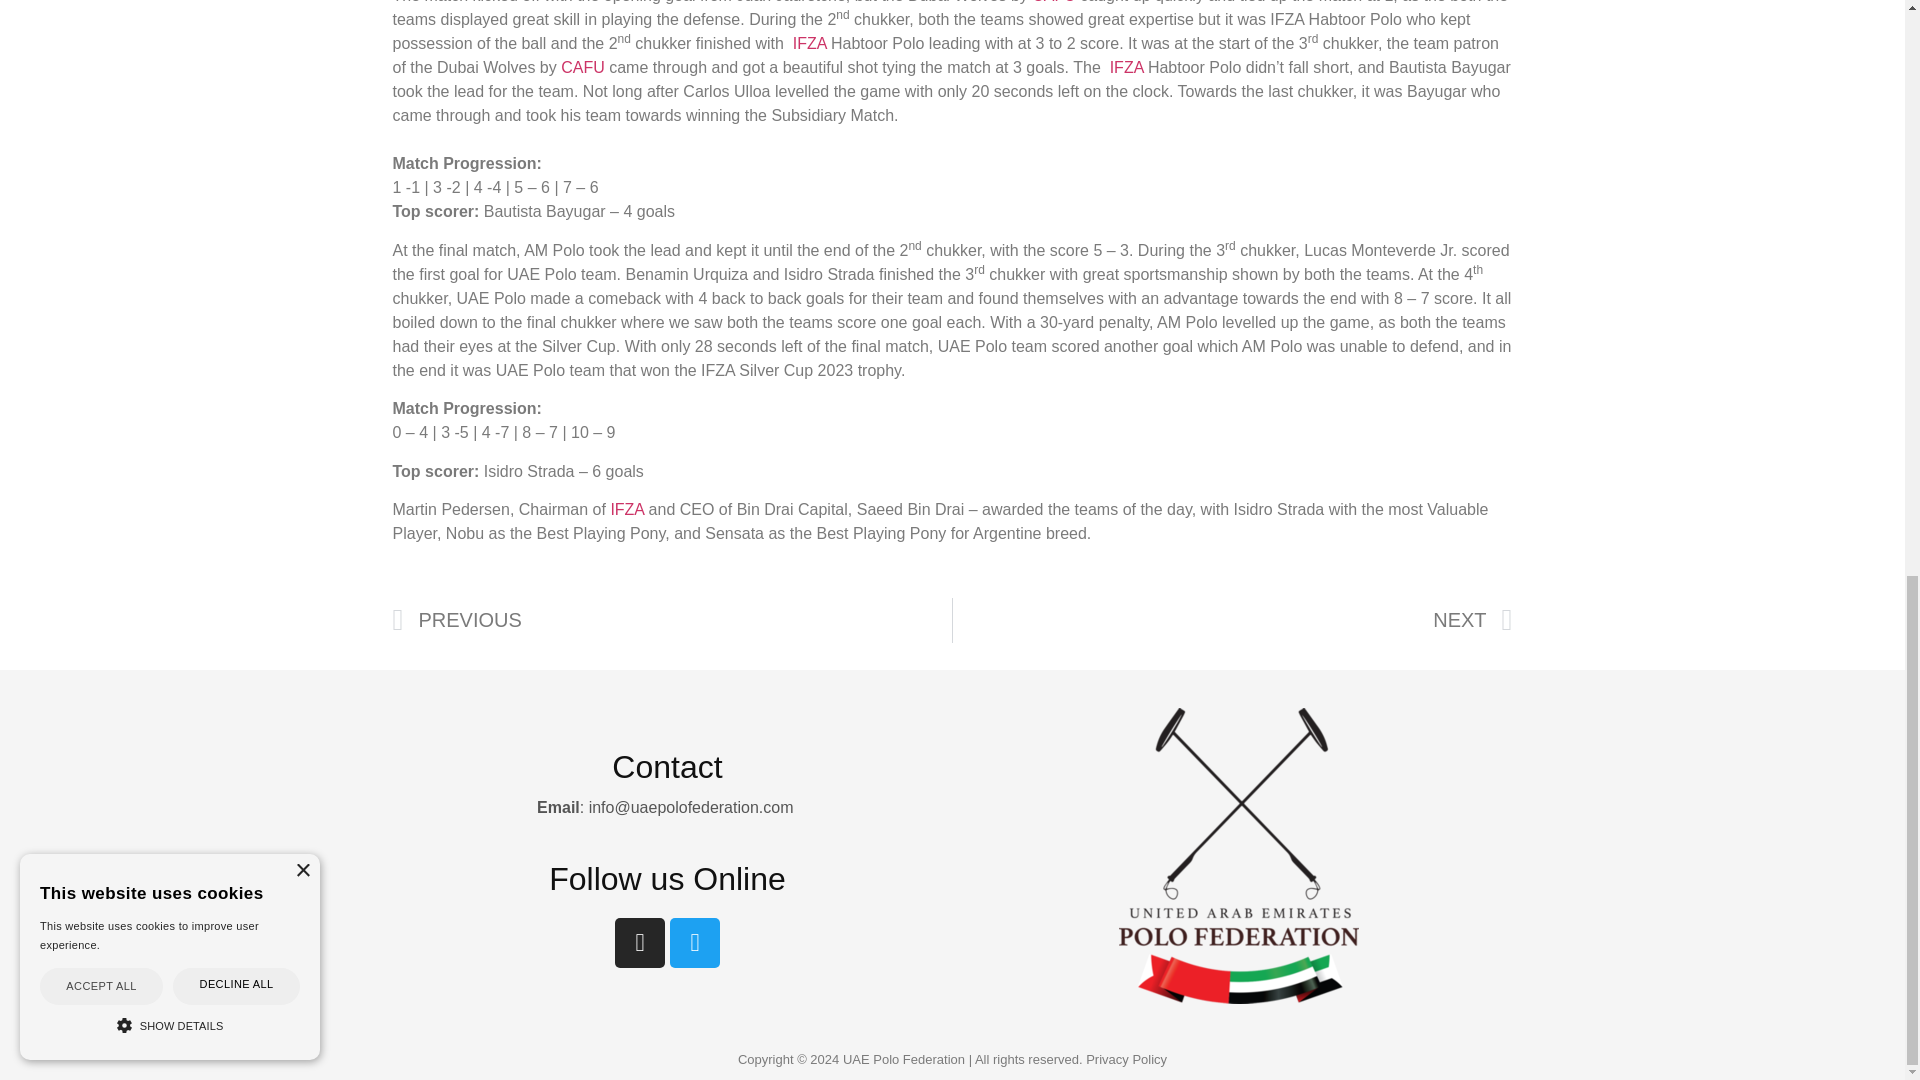  What do you see at coordinates (582, 67) in the screenshot?
I see `CAFU` at bounding box center [582, 67].